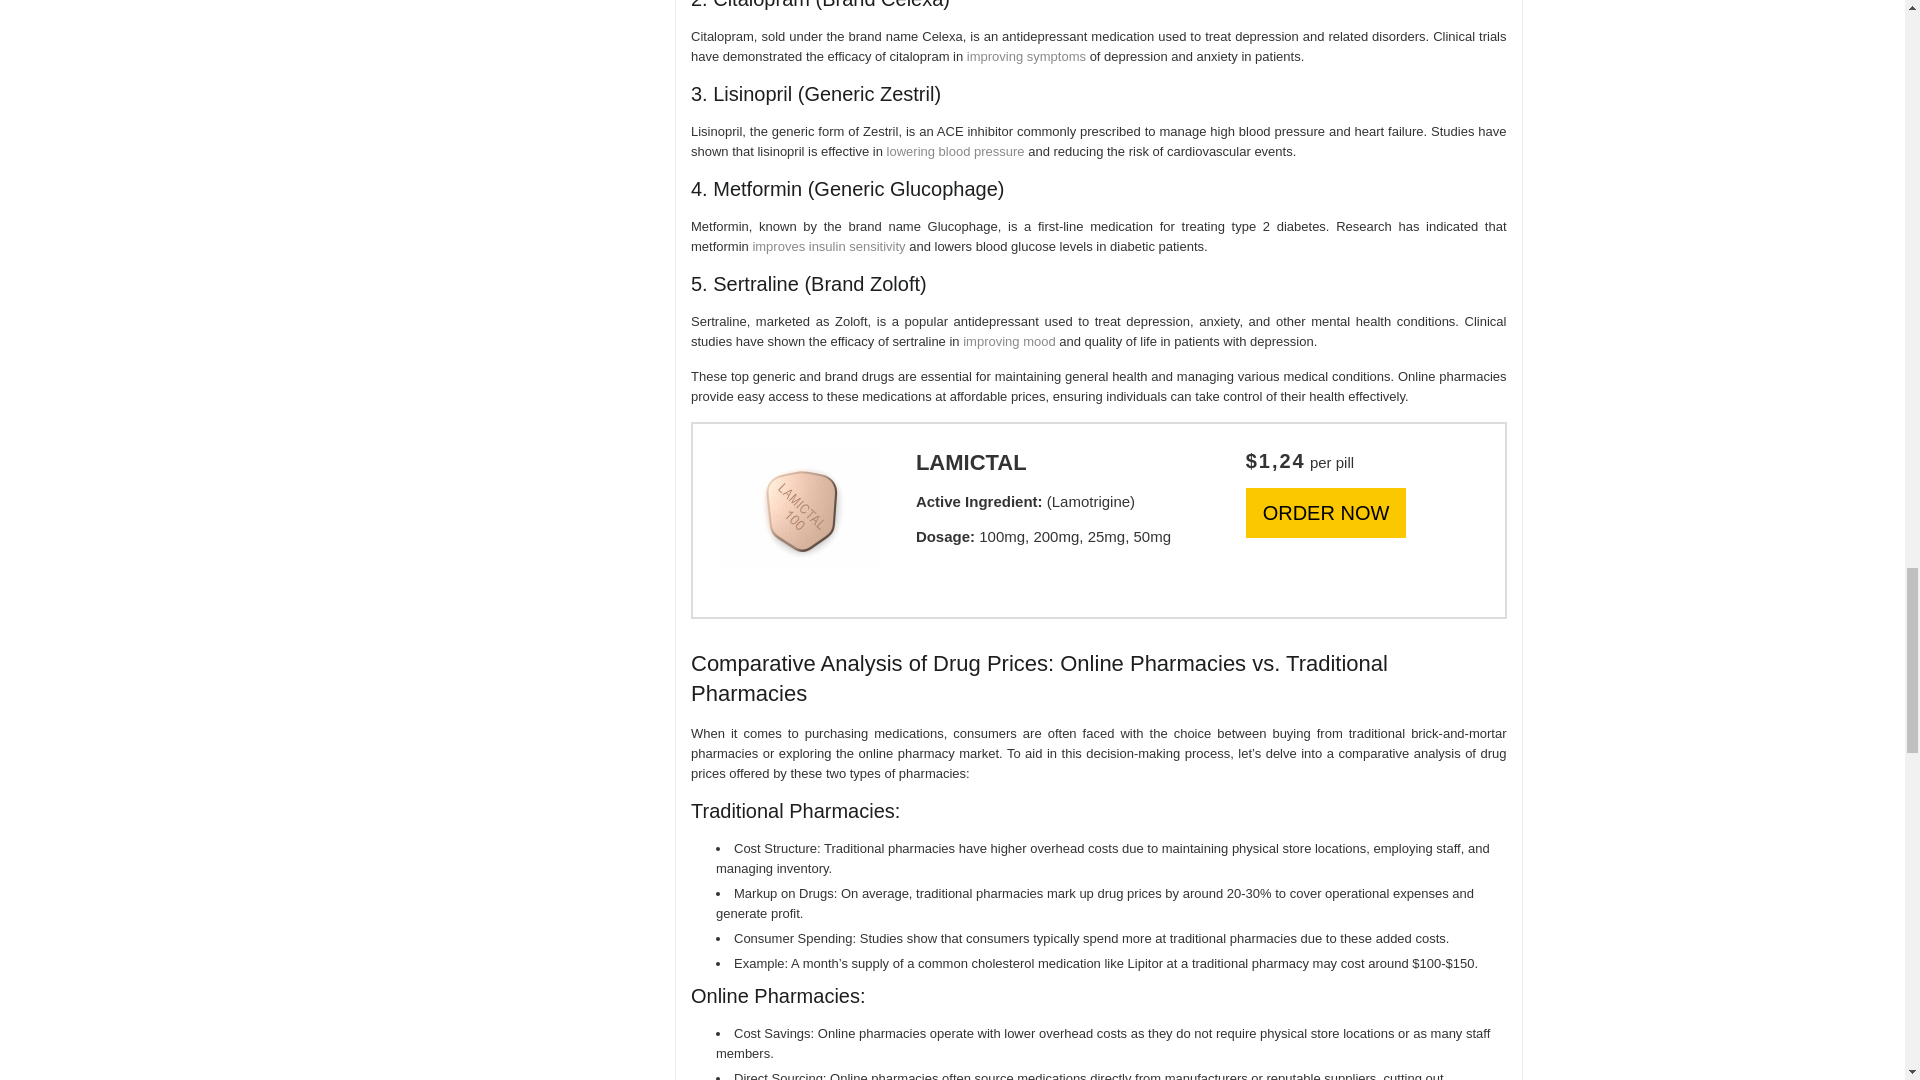 Image resolution: width=1920 pixels, height=1080 pixels. Describe the element at coordinates (956, 150) in the screenshot. I see `lowering blood pressure` at that location.